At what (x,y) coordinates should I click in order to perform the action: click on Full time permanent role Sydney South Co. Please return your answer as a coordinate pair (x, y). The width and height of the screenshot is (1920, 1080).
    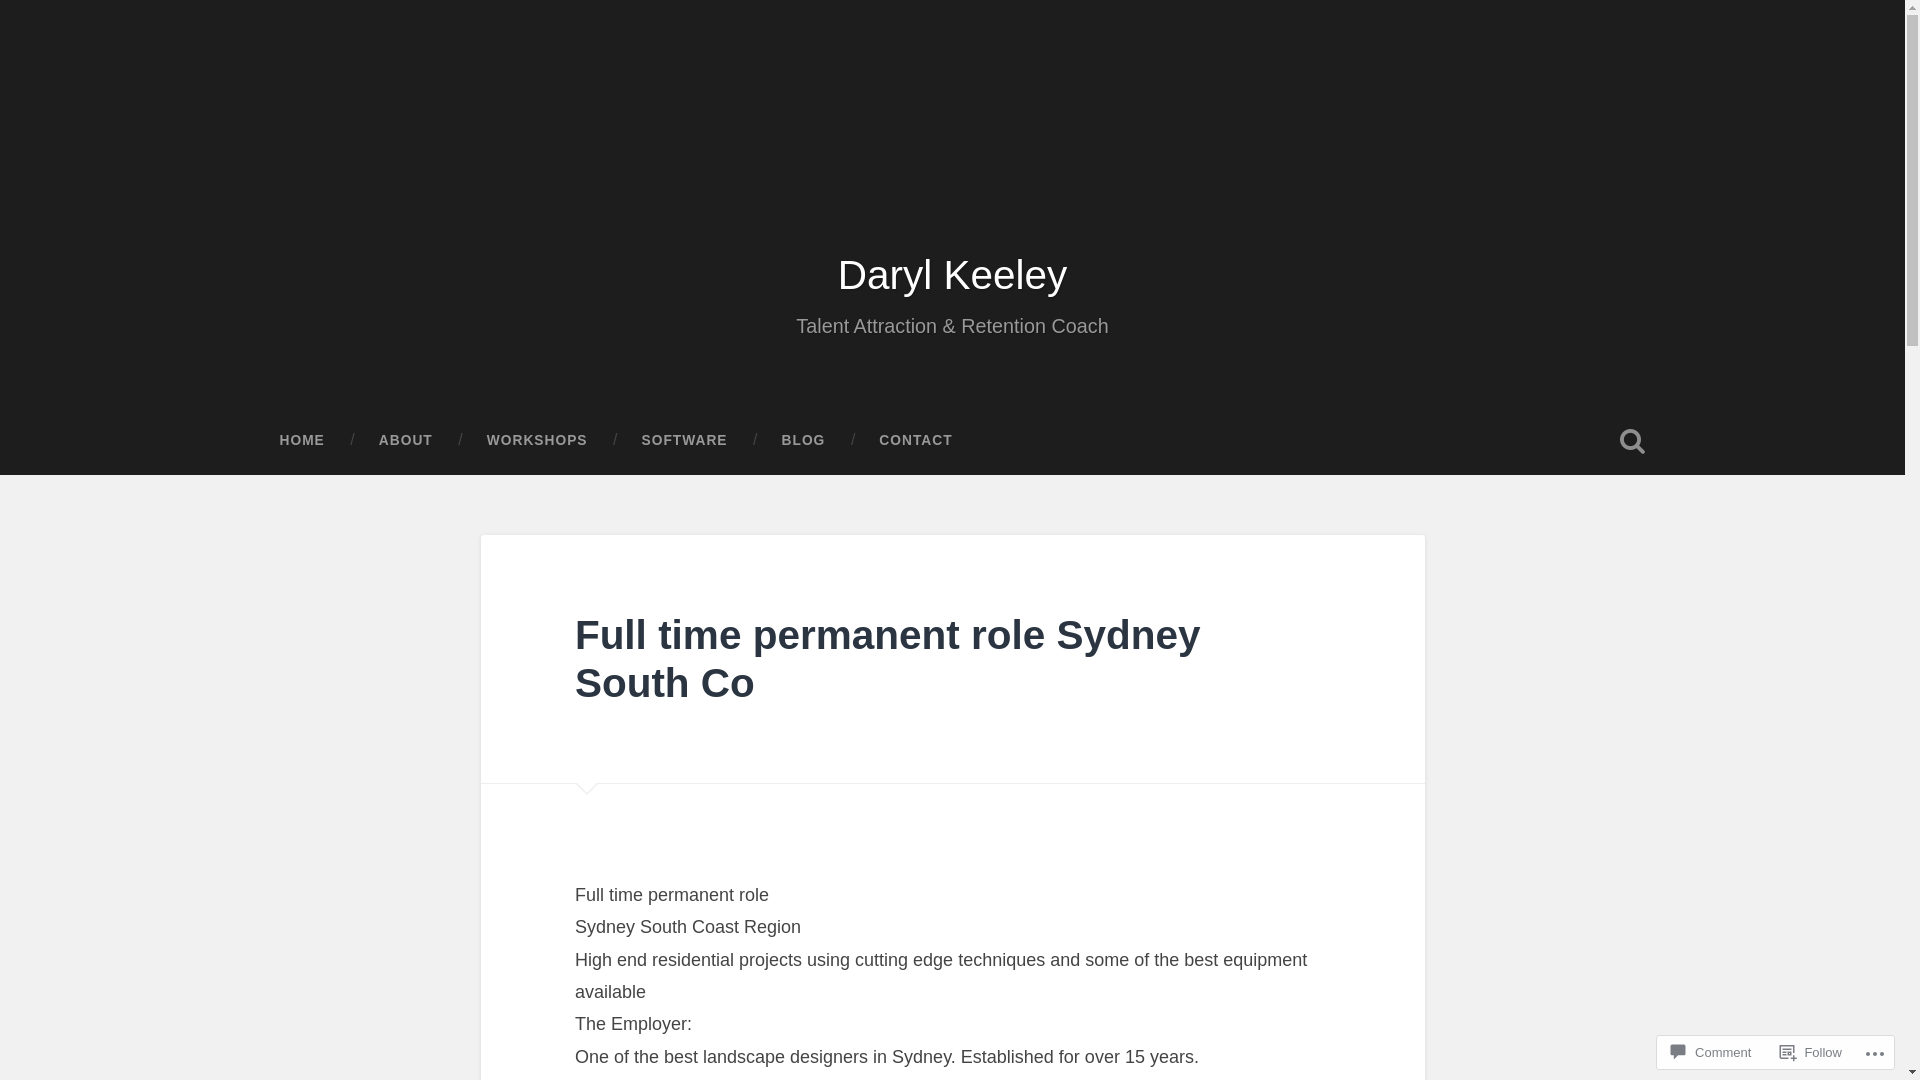
    Looking at the image, I should click on (888, 660).